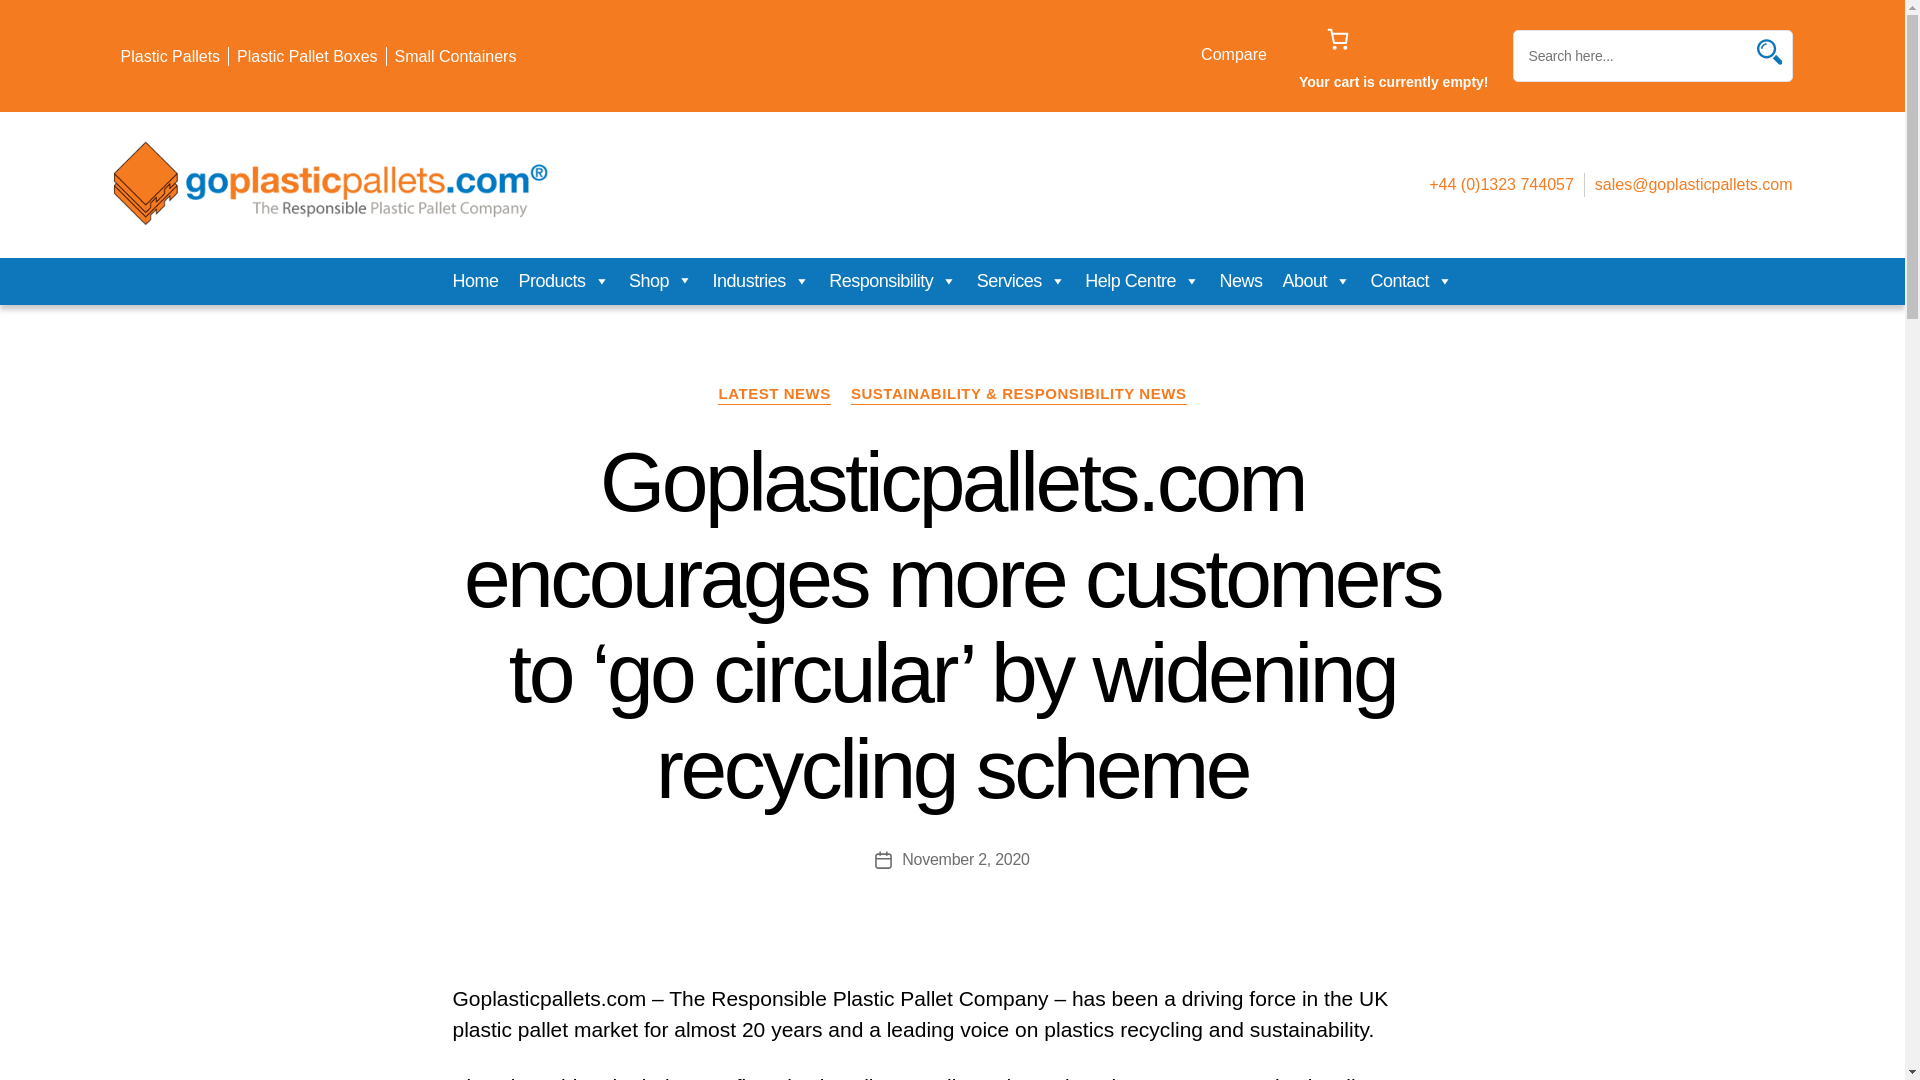 The width and height of the screenshot is (1920, 1080). What do you see at coordinates (307, 56) in the screenshot?
I see `Plastic Pallet Boxes` at bounding box center [307, 56].